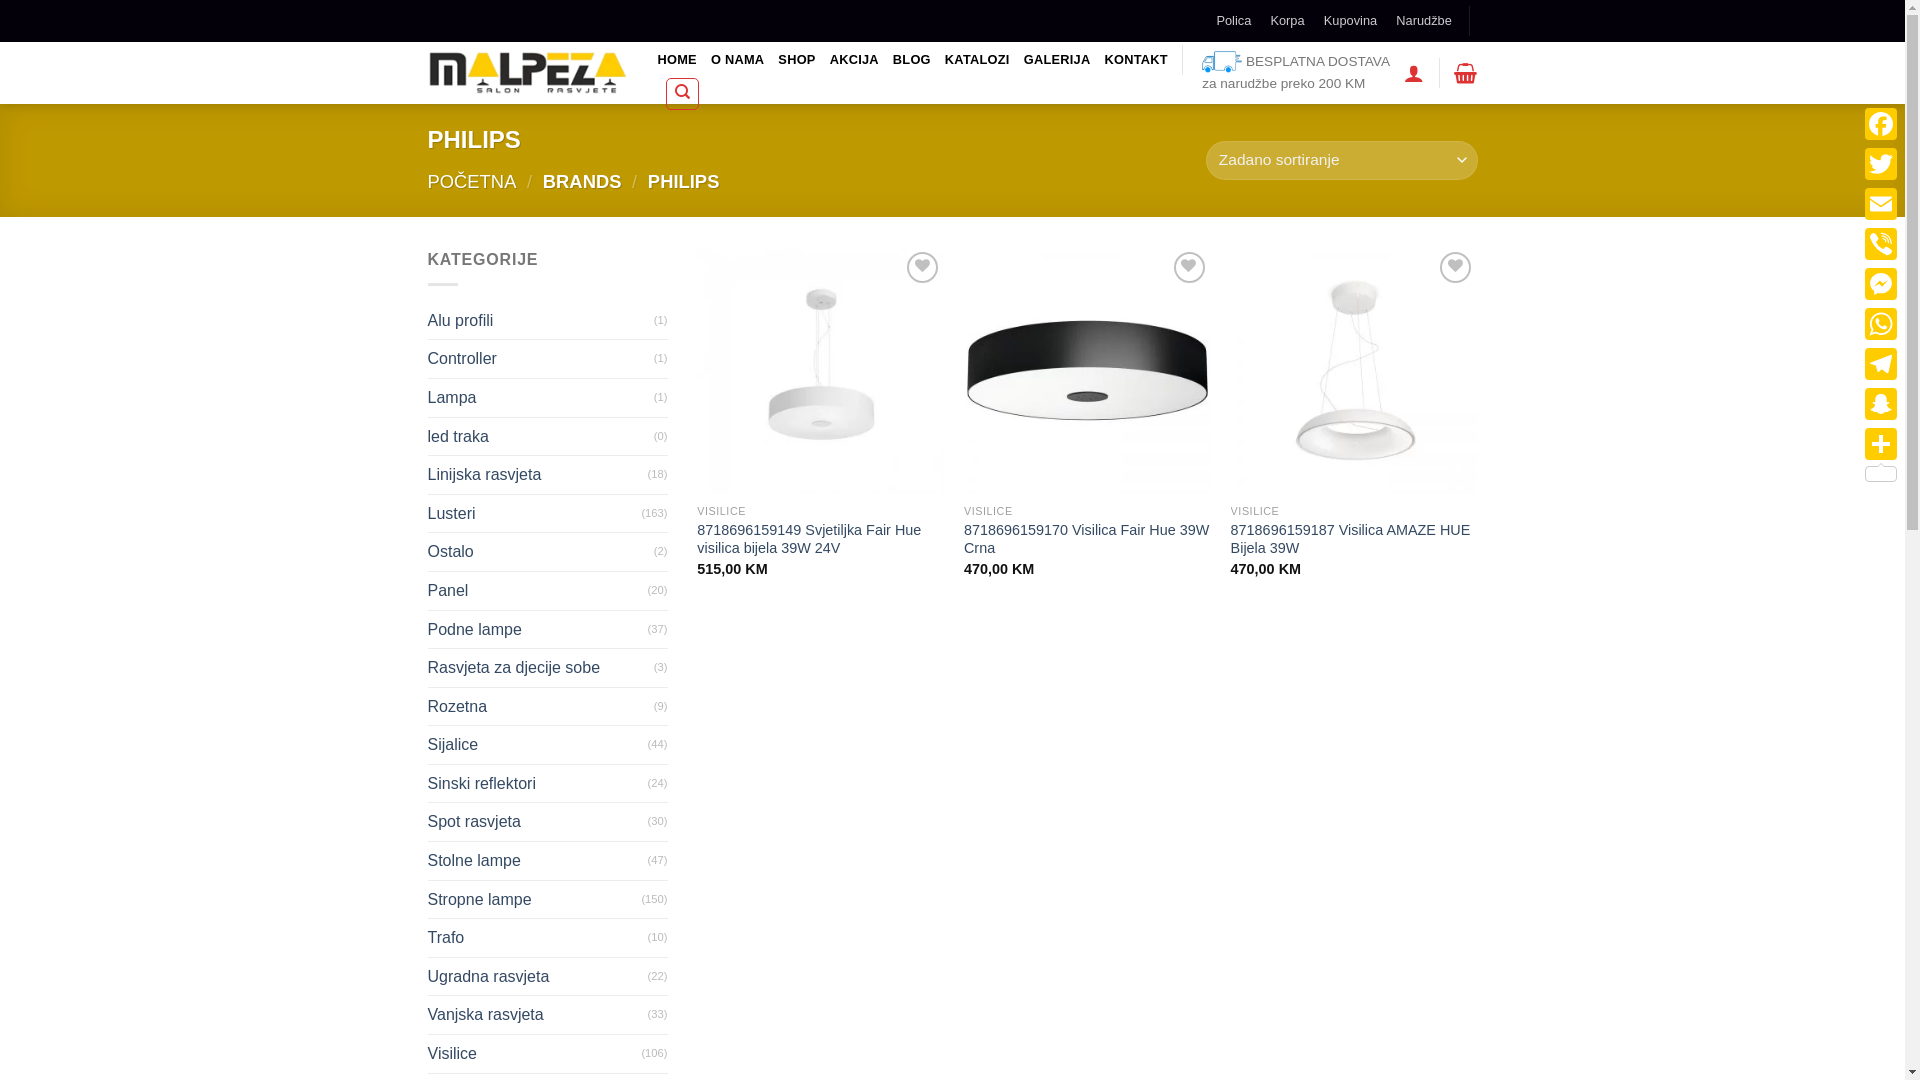 The height and width of the screenshot is (1080, 1920). I want to click on Rasvjeta za djecije sobe, so click(541, 668).